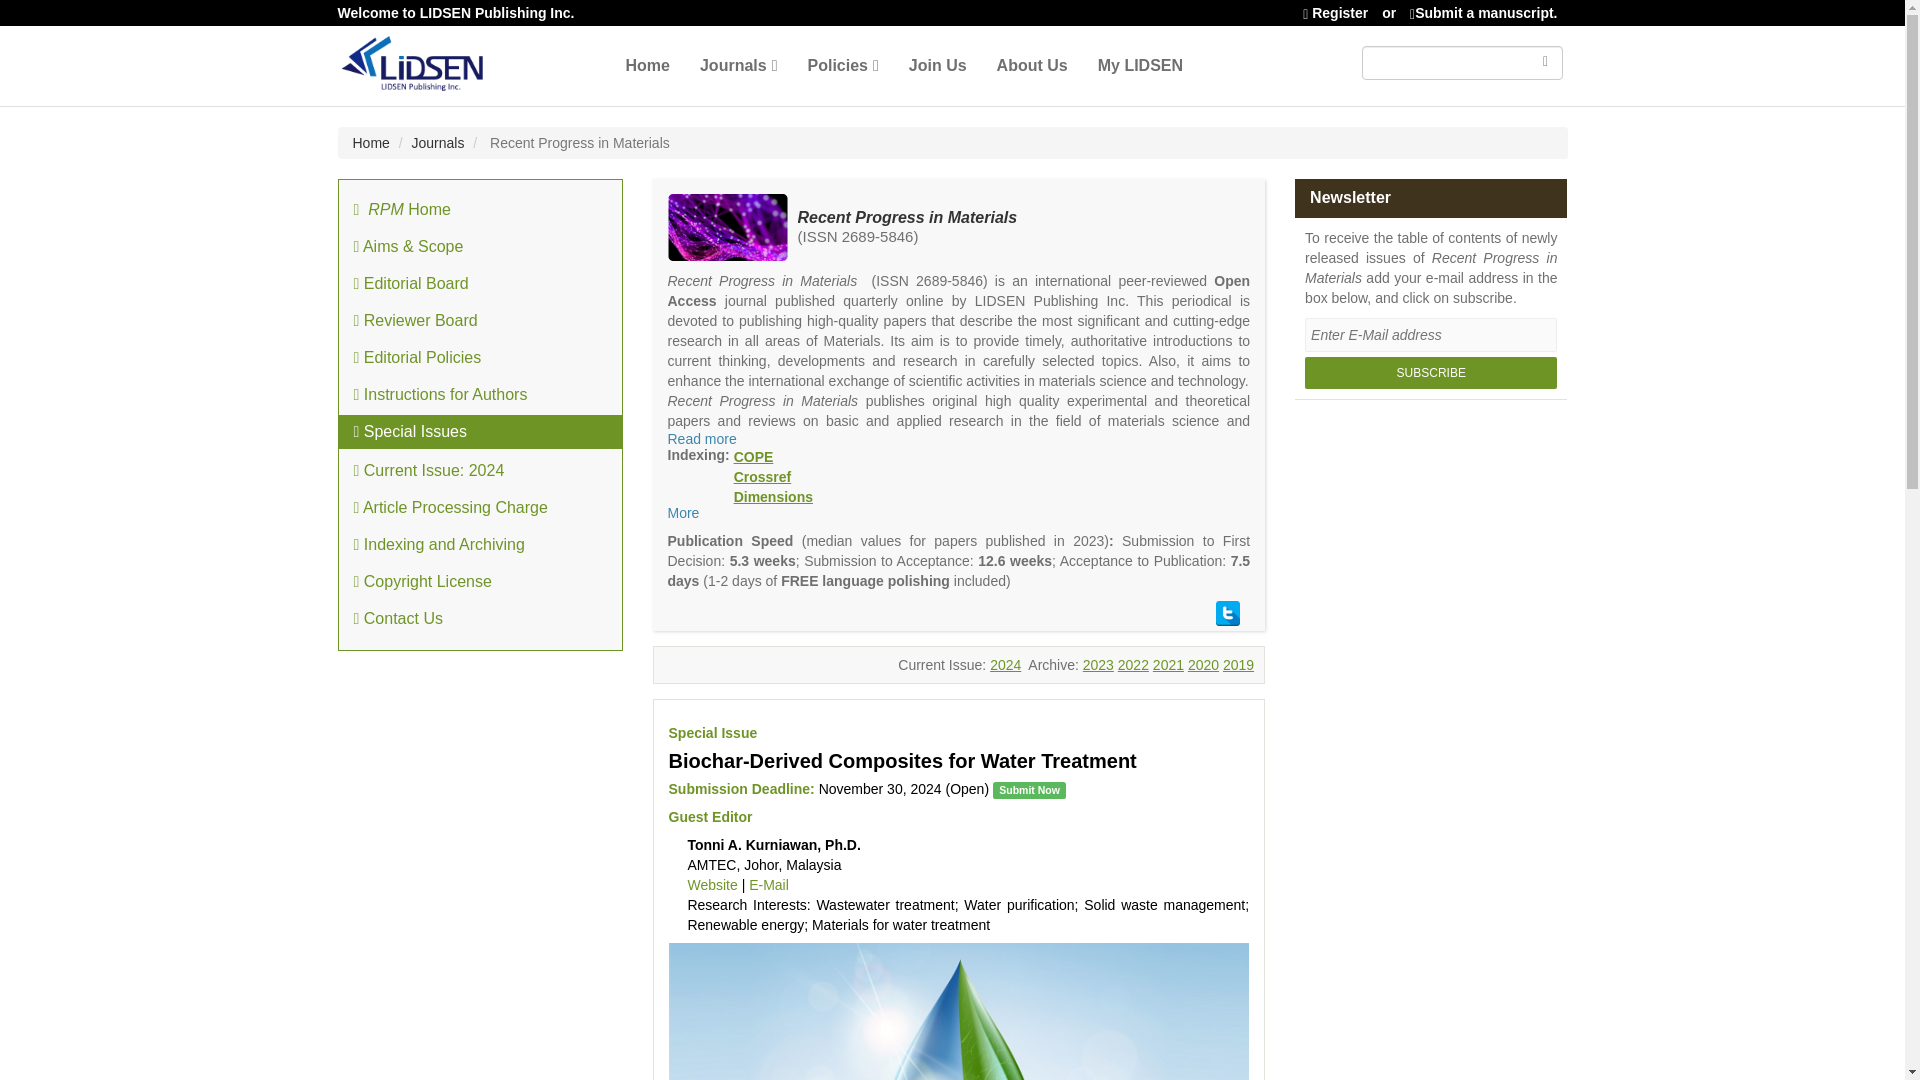 This screenshot has height=1080, width=1920. What do you see at coordinates (438, 143) in the screenshot?
I see `Journals` at bounding box center [438, 143].